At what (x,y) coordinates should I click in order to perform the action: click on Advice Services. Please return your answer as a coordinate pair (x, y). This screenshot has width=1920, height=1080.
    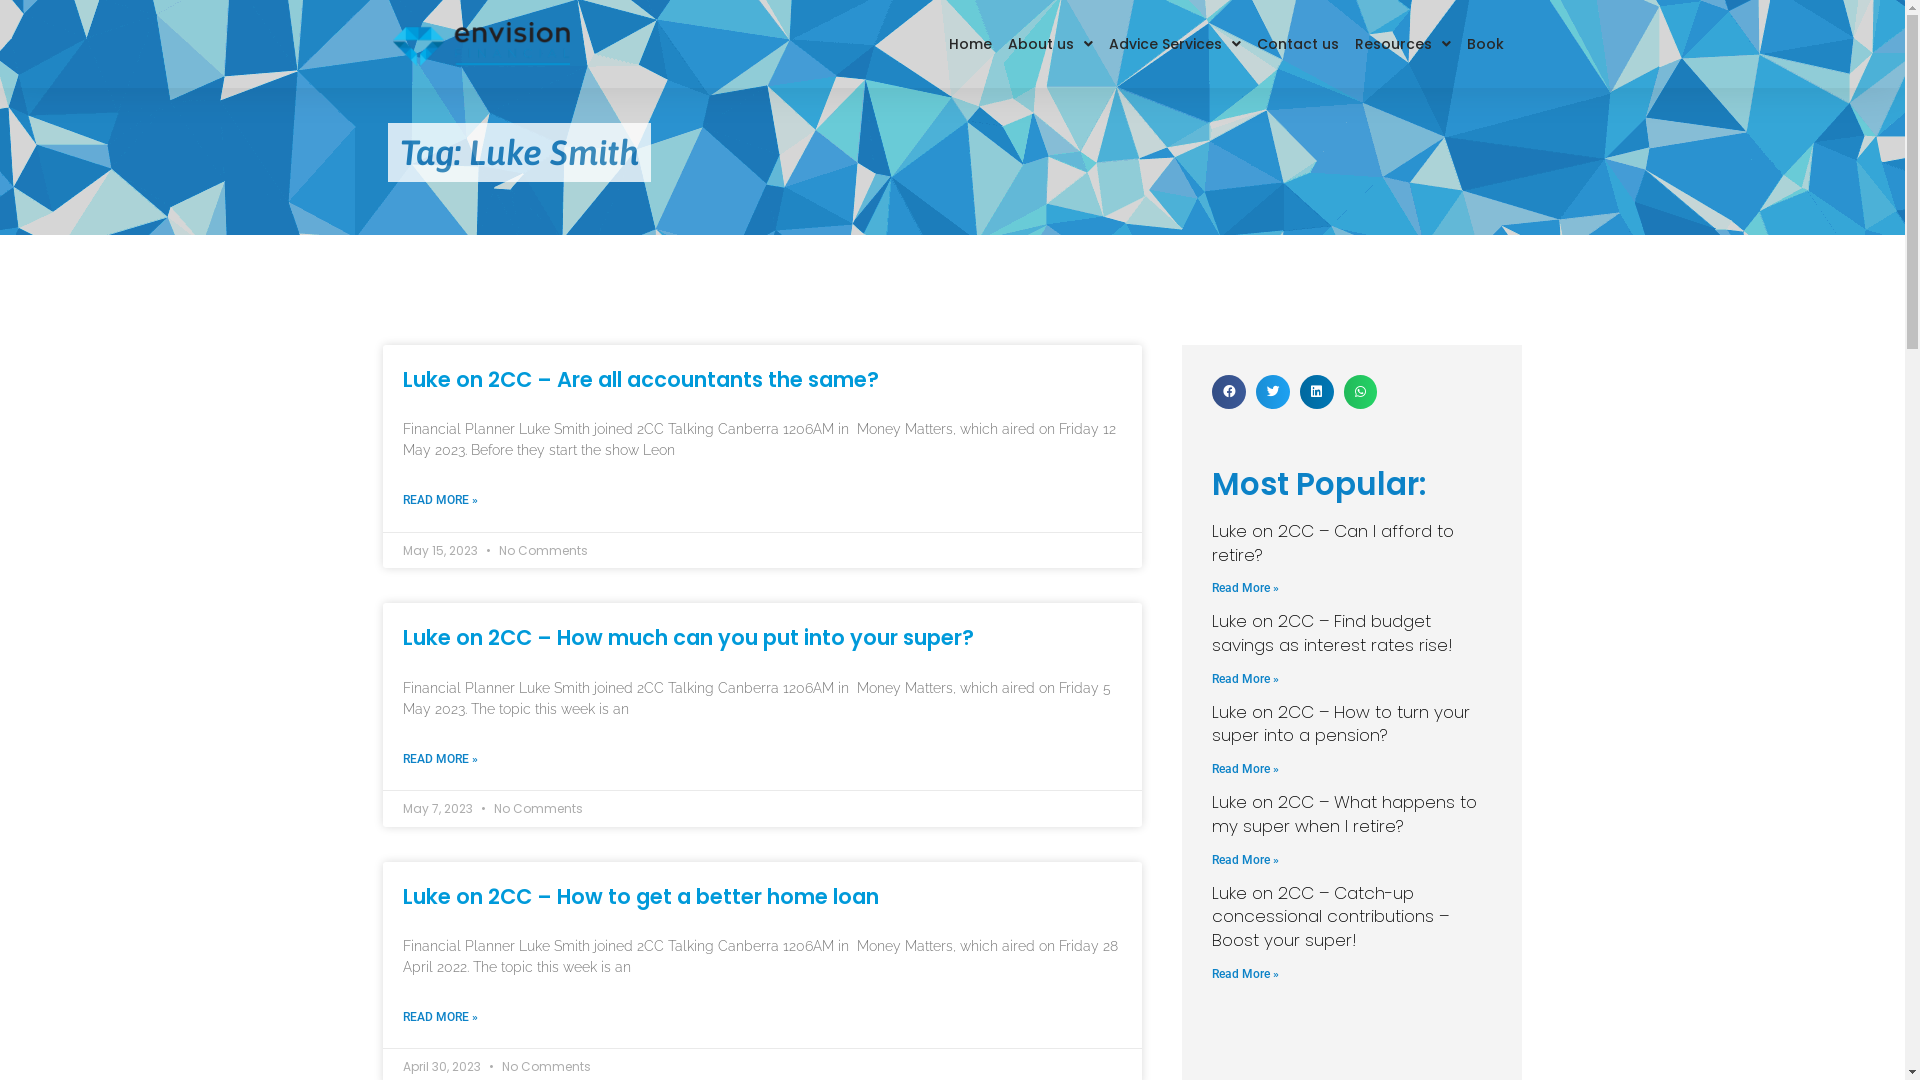
    Looking at the image, I should click on (1175, 44).